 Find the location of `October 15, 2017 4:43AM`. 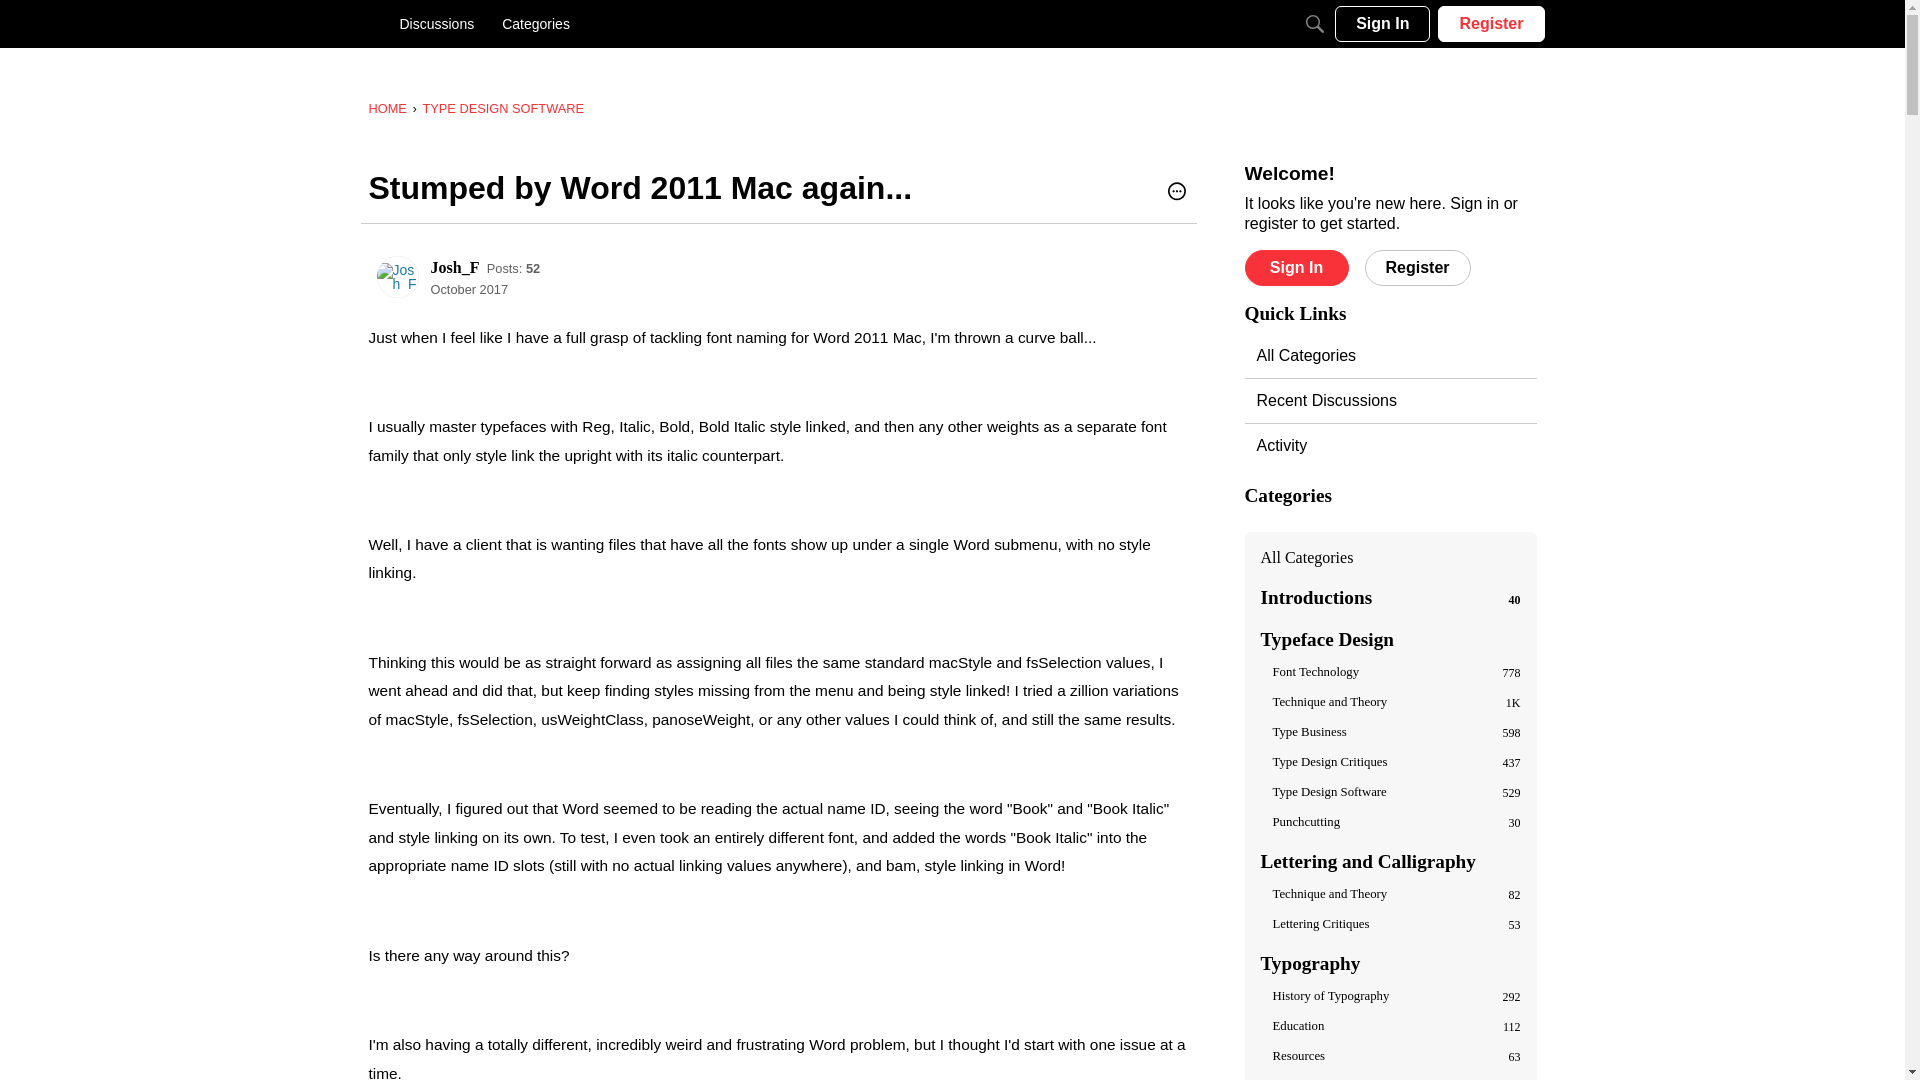

October 15, 2017 4:43AM is located at coordinates (469, 289).